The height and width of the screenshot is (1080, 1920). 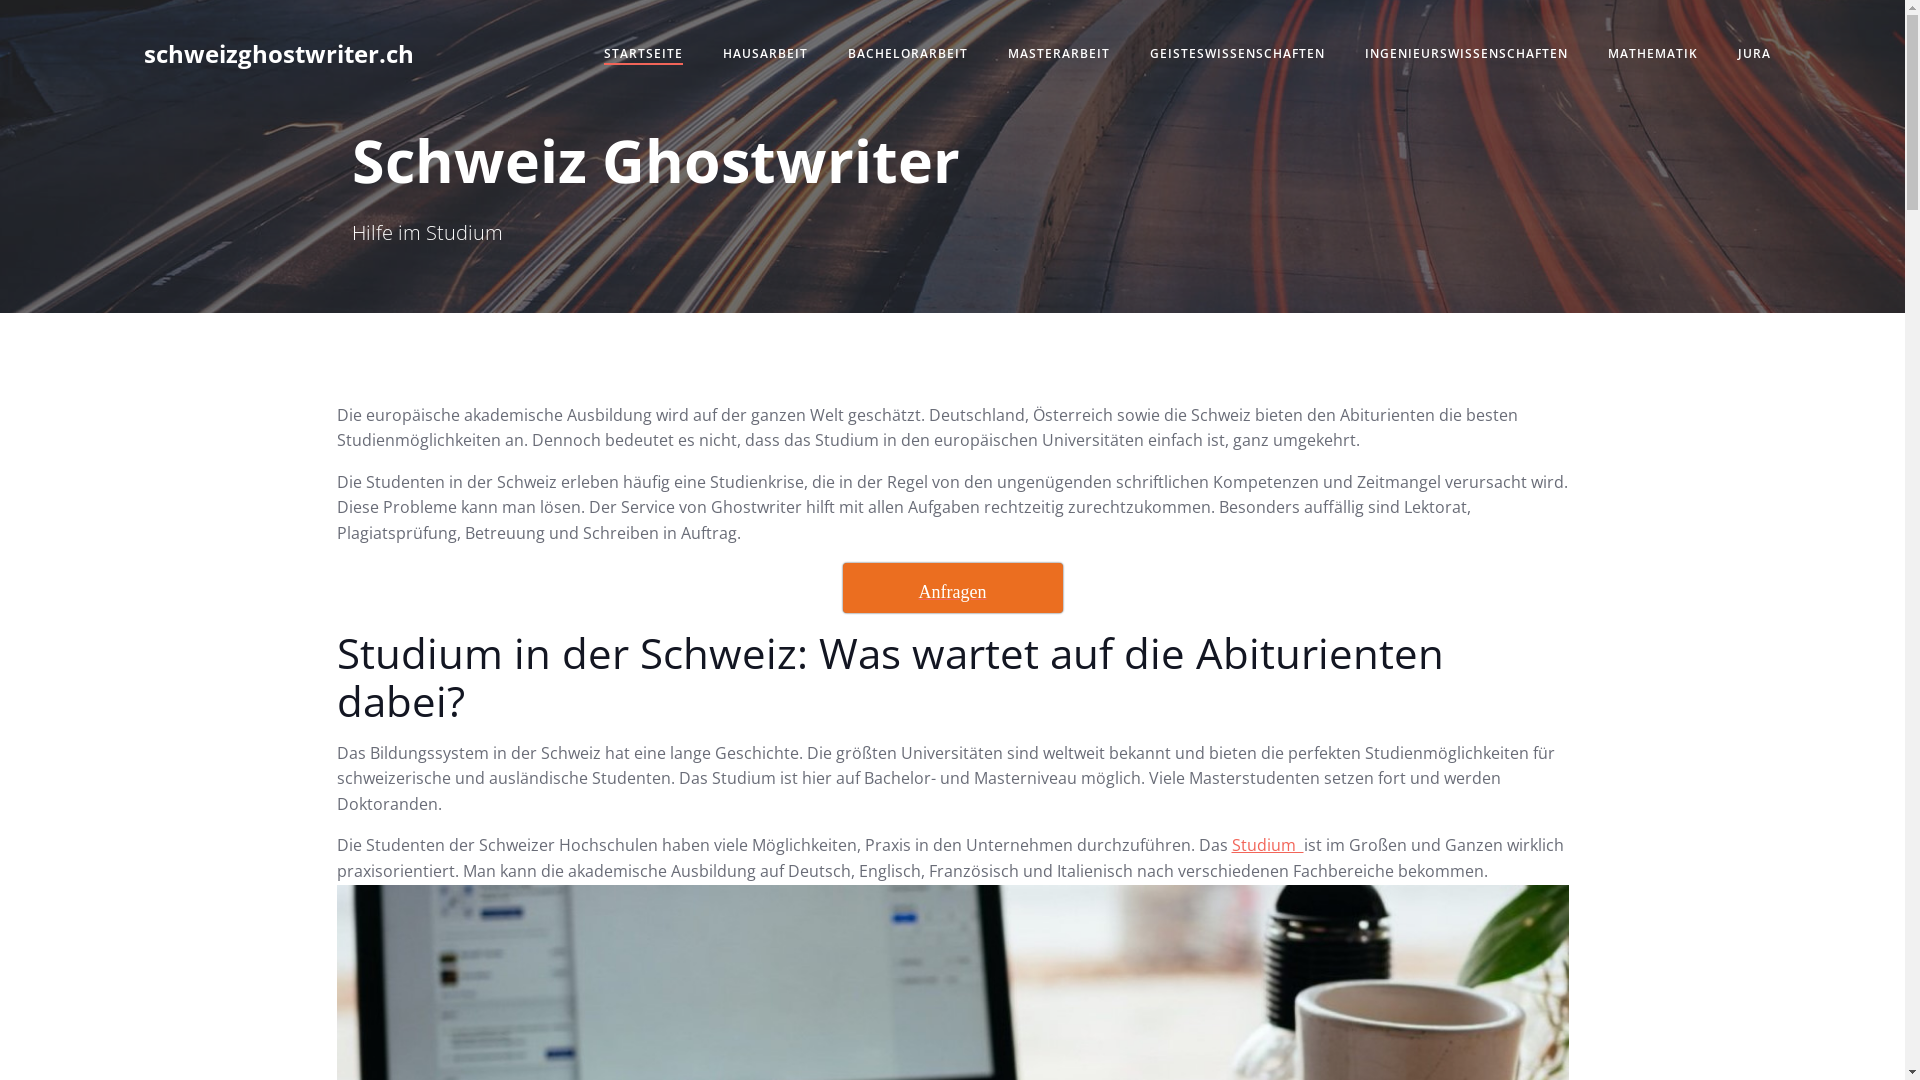 I want to click on JURA, so click(x=1754, y=54).